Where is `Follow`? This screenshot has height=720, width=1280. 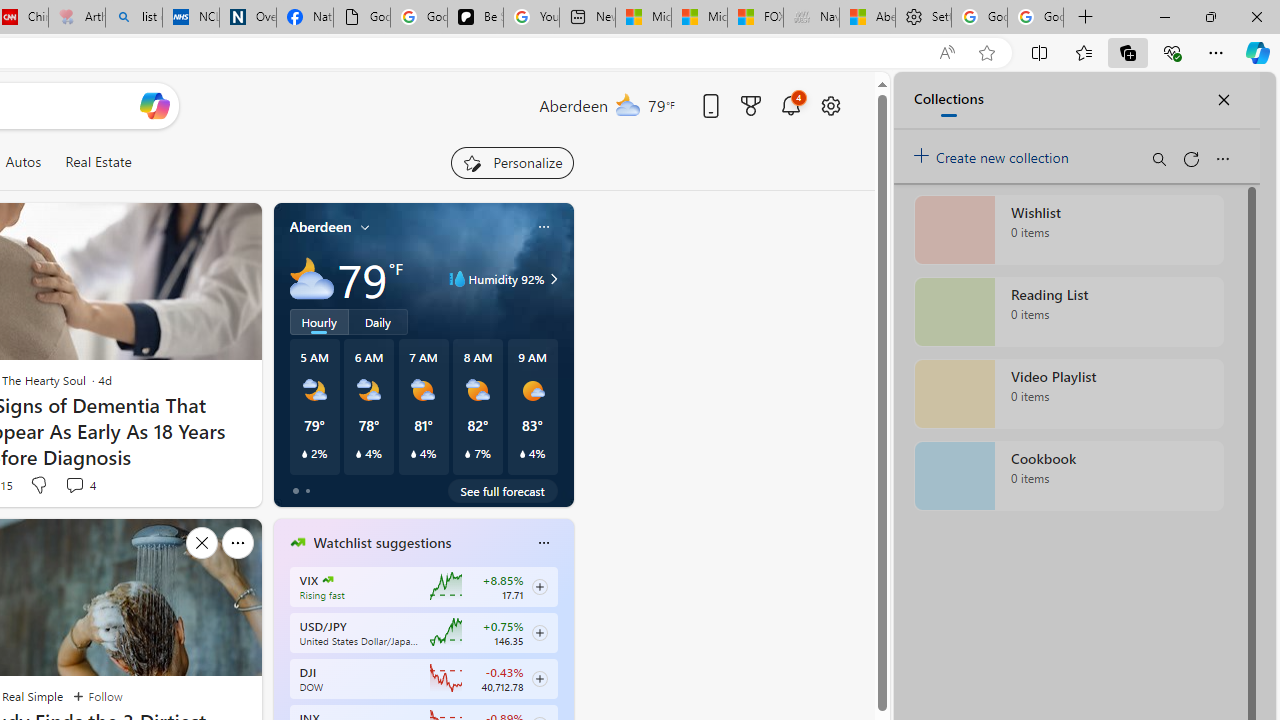
Follow is located at coordinates (98, 696).